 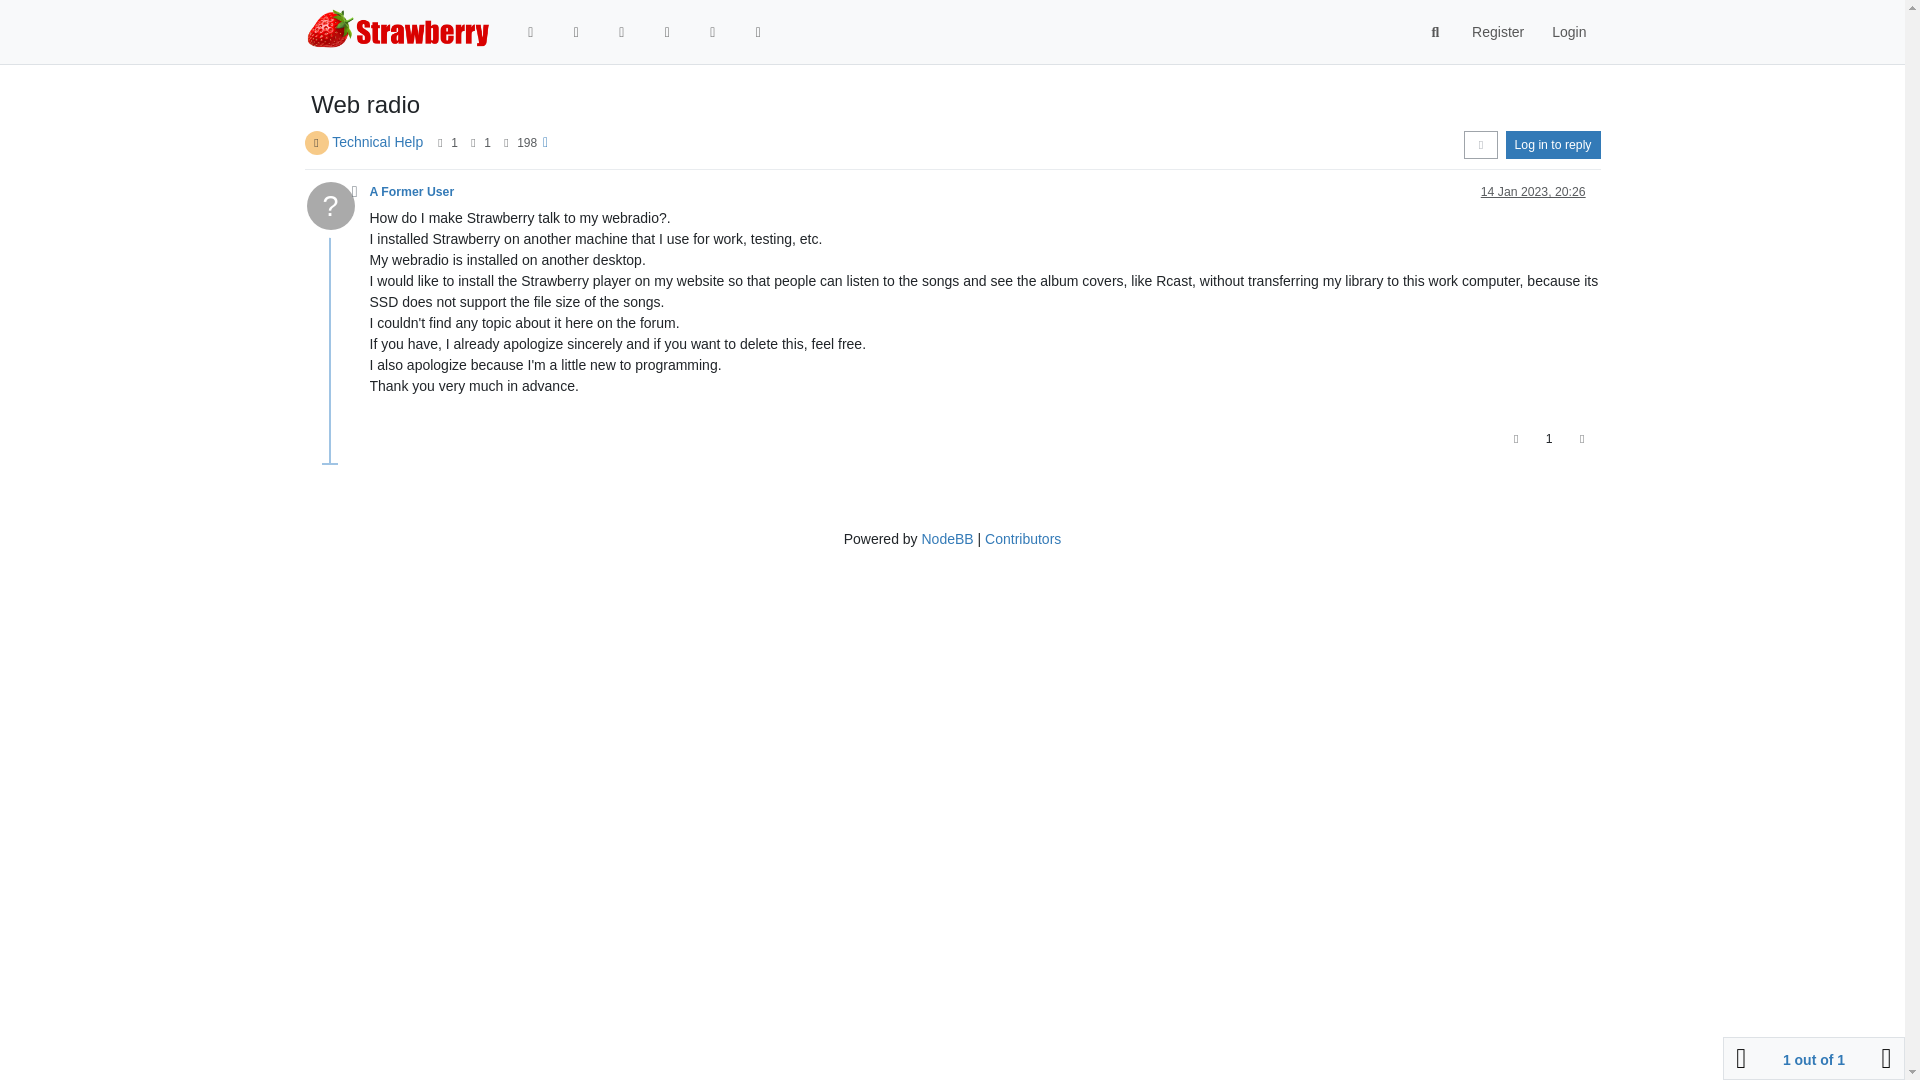 What do you see at coordinates (666, 32) in the screenshot?
I see `Popular` at bounding box center [666, 32].